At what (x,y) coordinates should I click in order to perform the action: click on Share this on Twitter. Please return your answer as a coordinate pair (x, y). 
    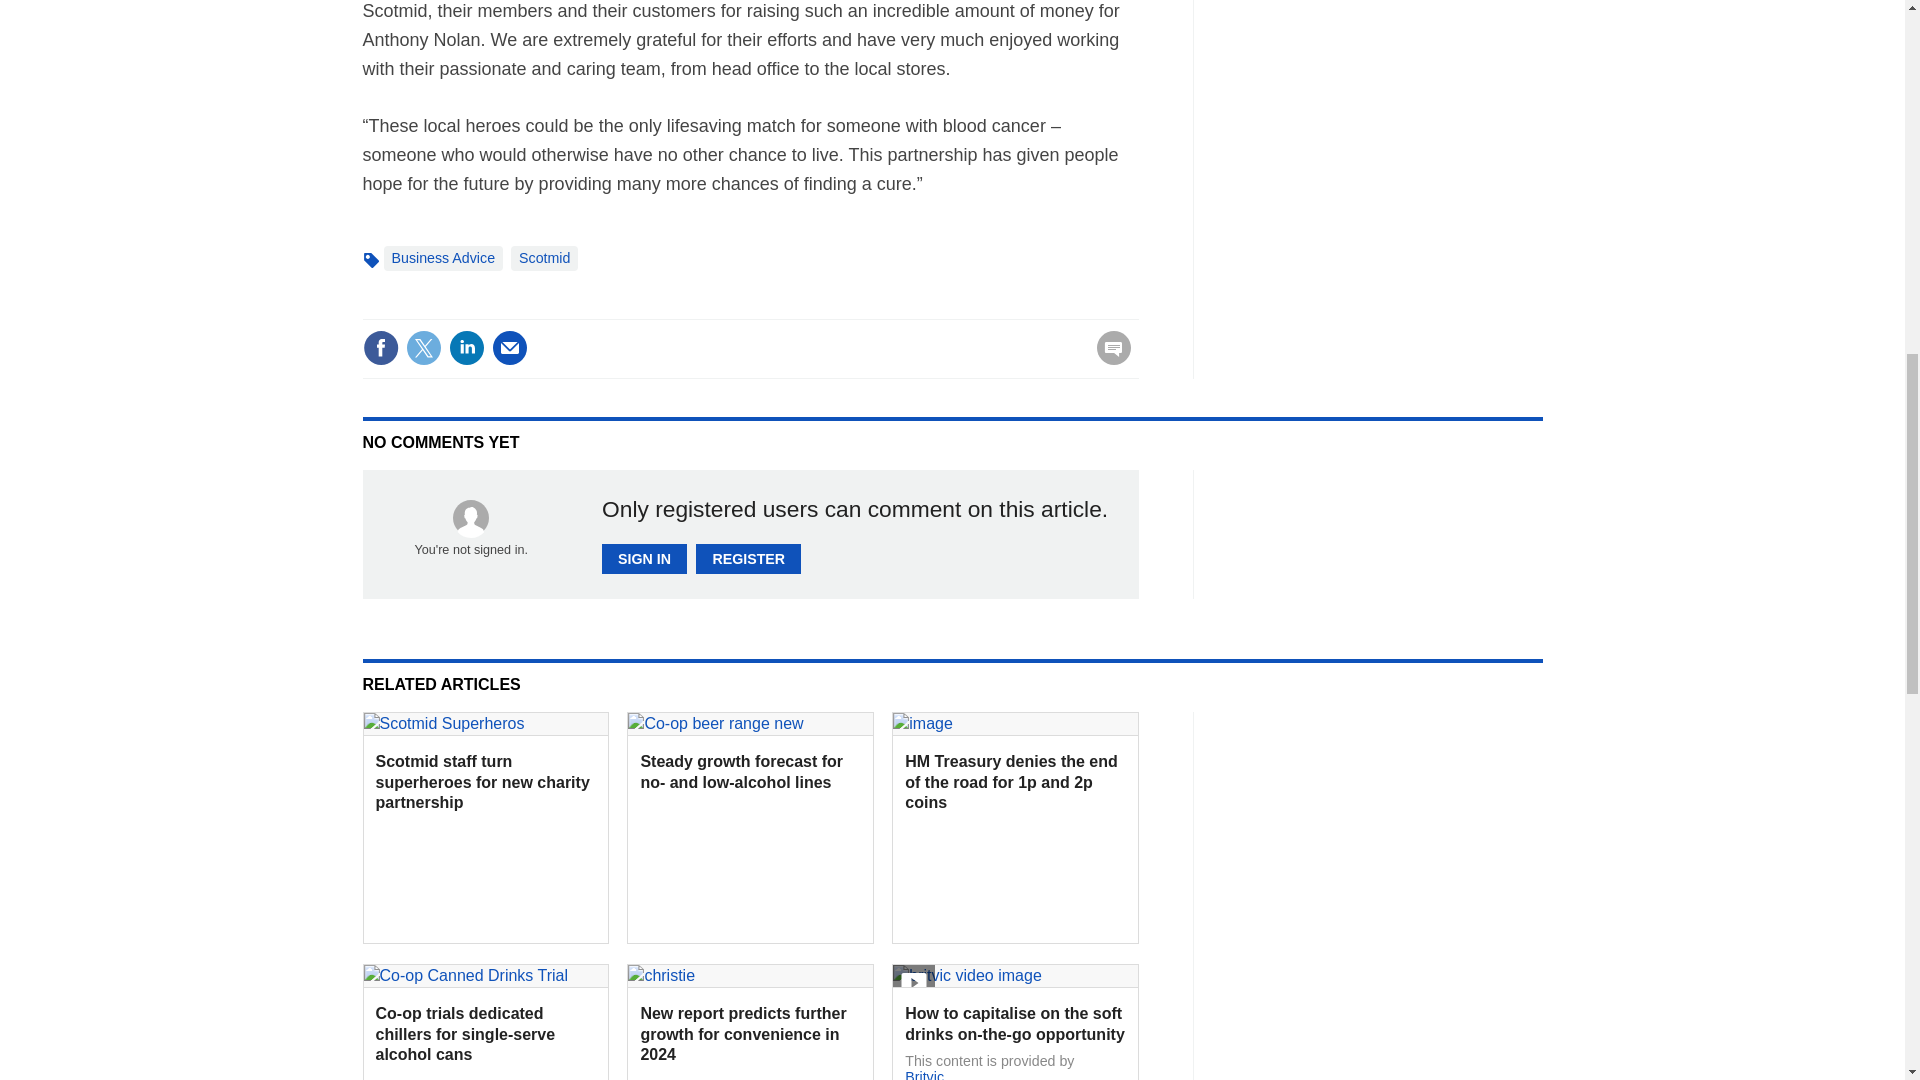
    Looking at the image, I should click on (423, 348).